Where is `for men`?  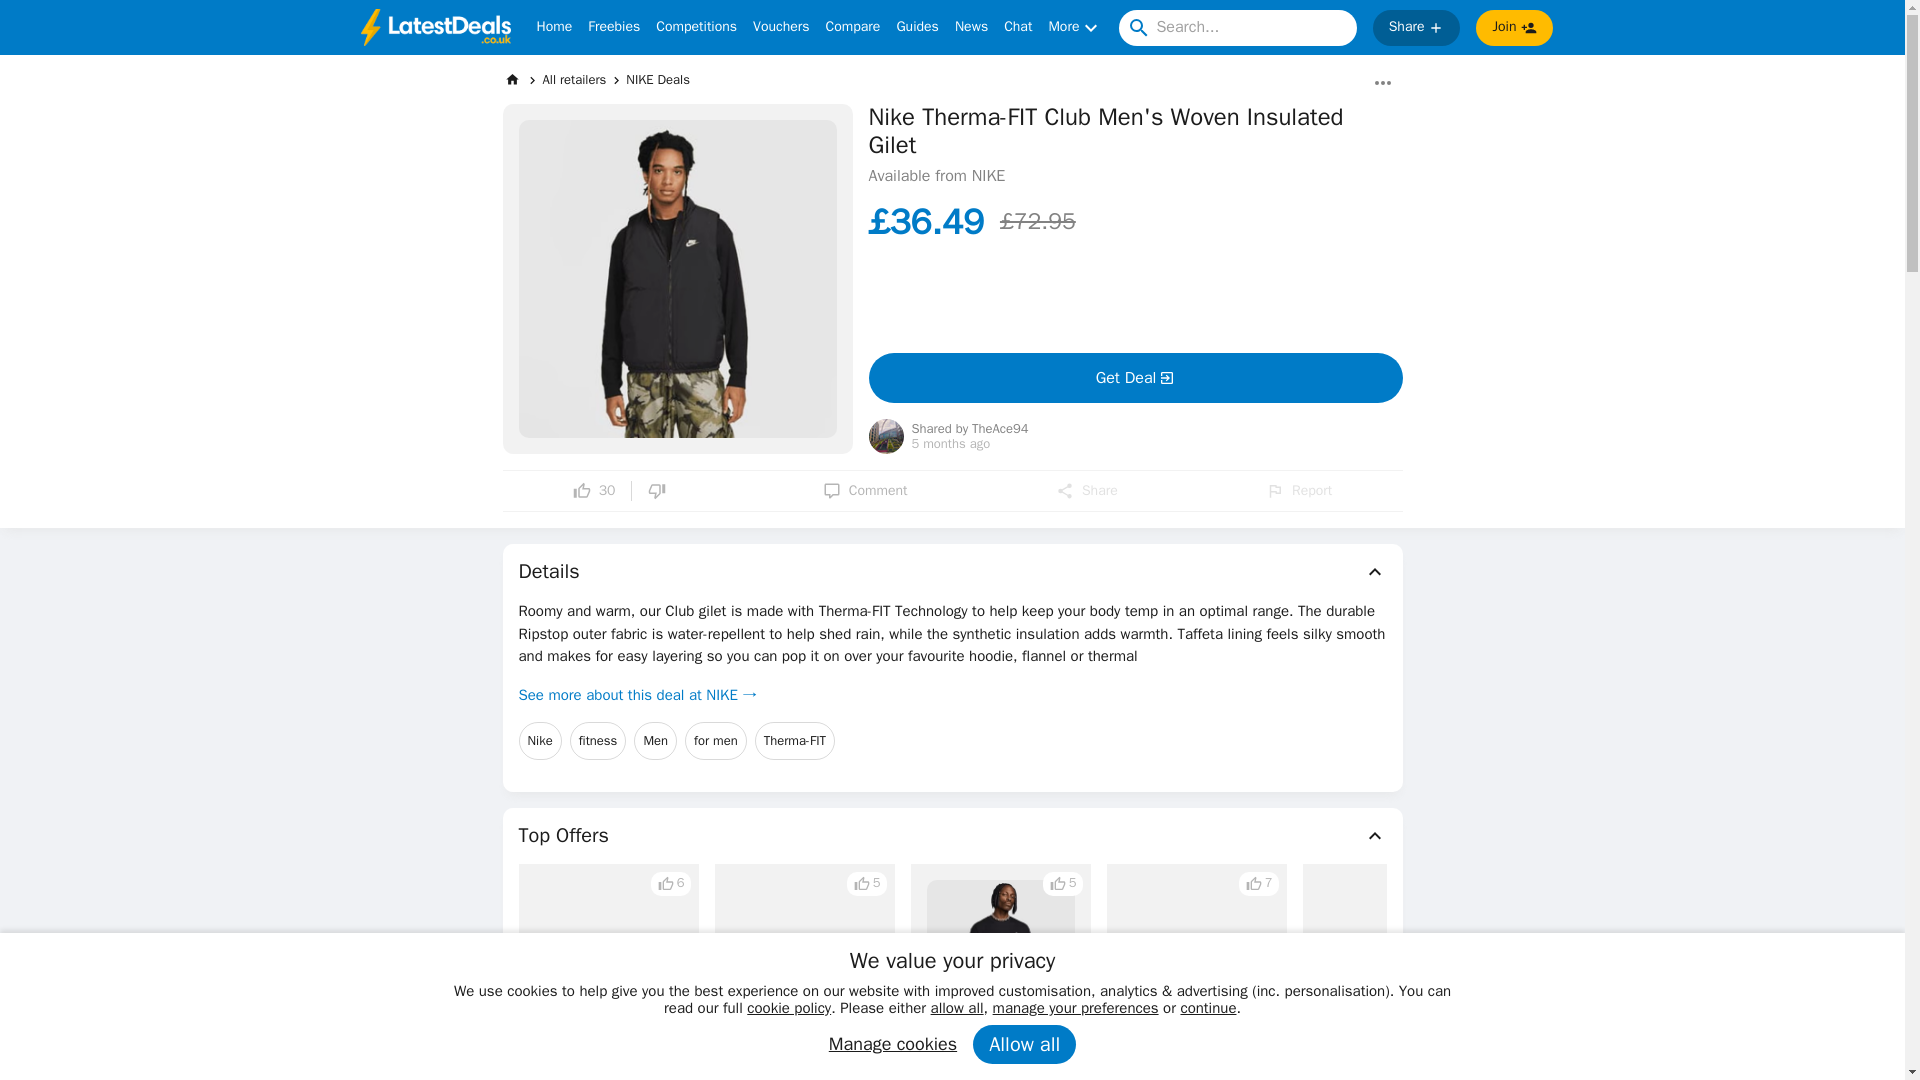
for men is located at coordinates (716, 741).